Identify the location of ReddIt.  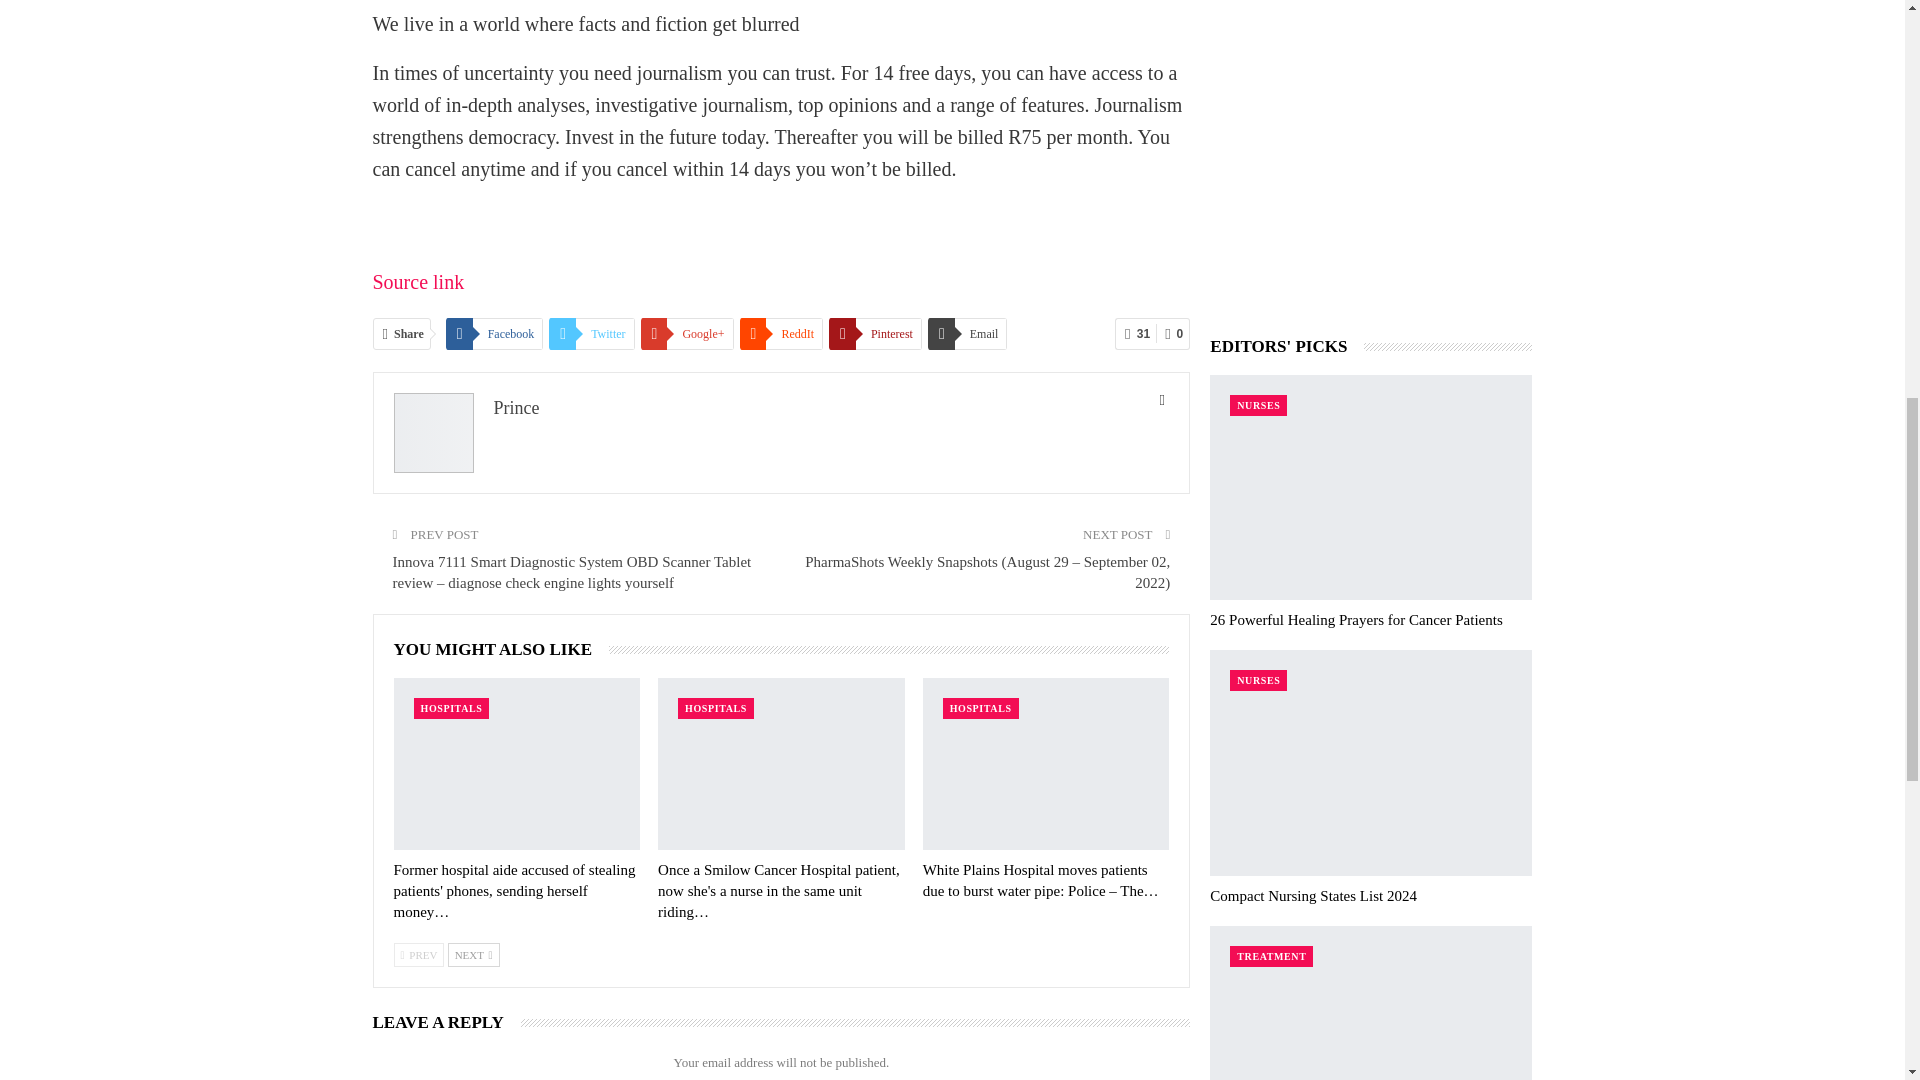
(781, 333).